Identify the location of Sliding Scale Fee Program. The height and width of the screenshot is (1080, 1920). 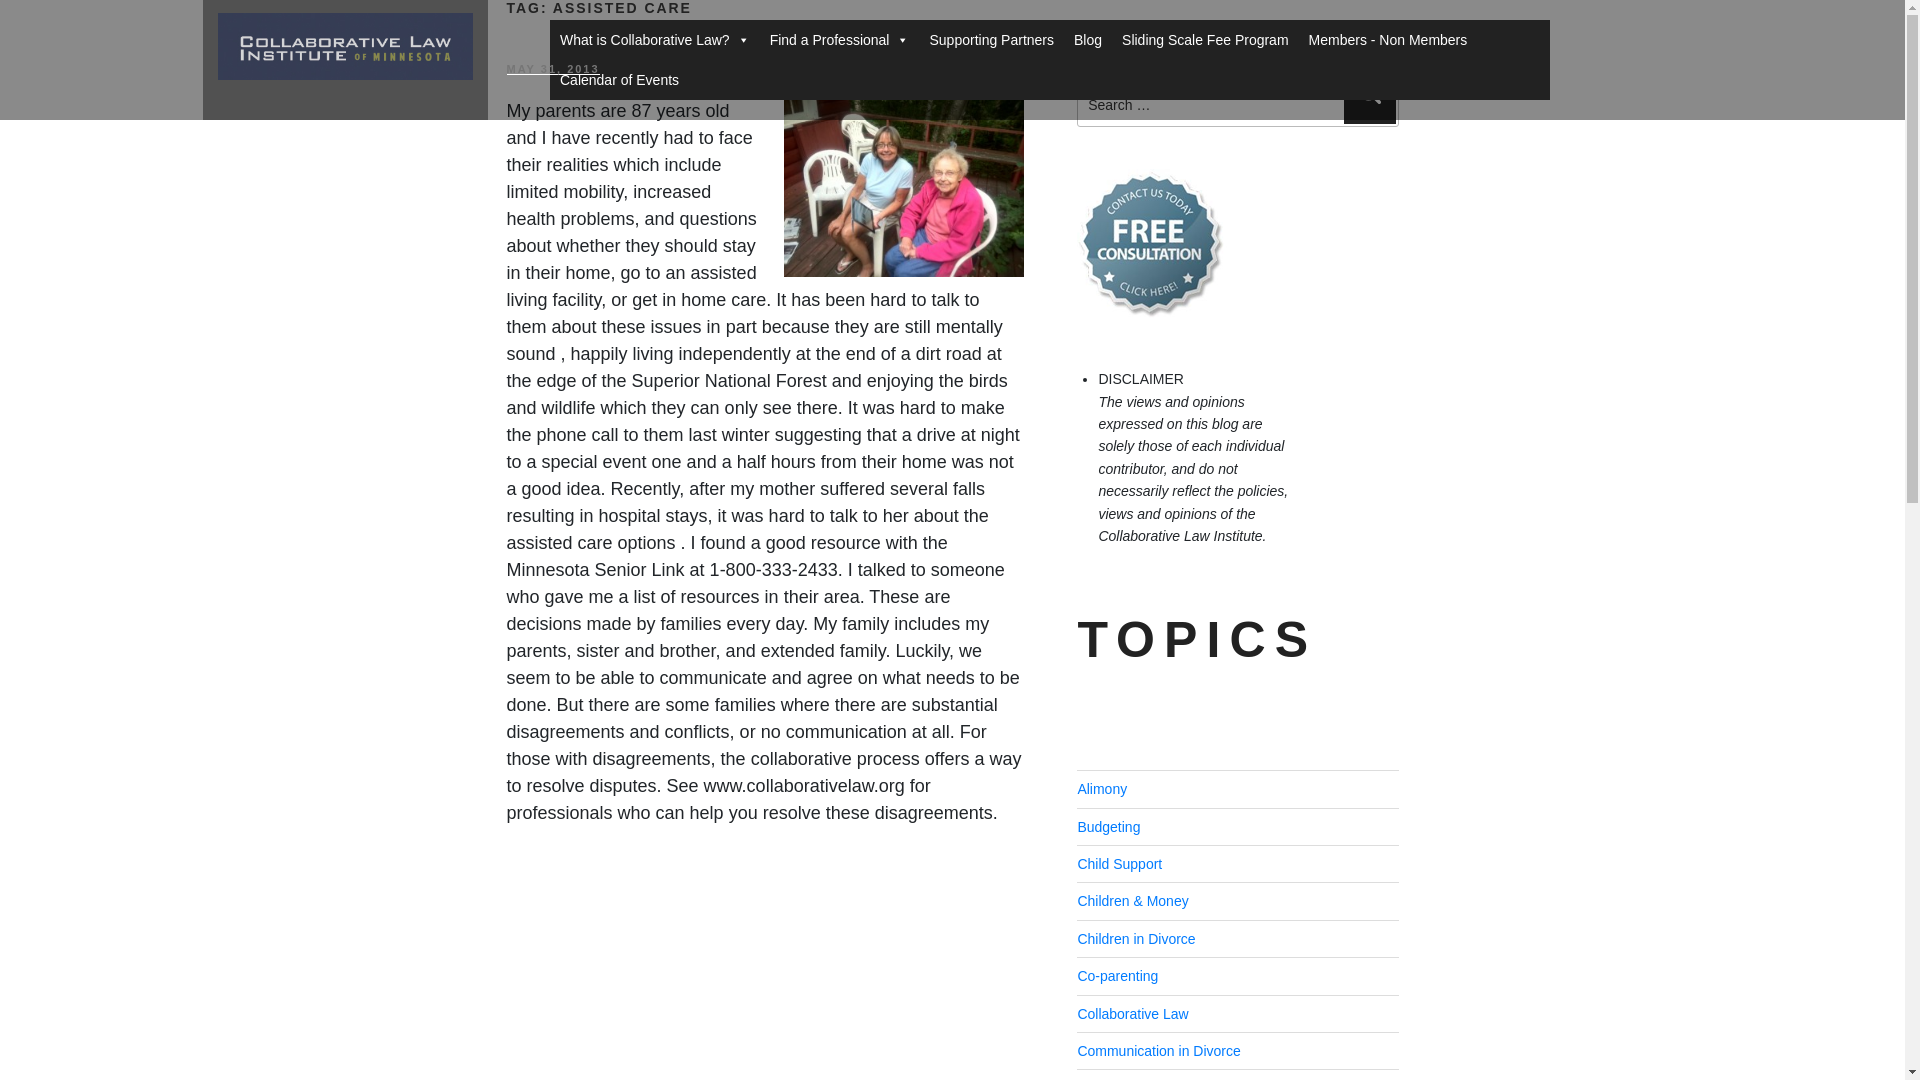
(1205, 40).